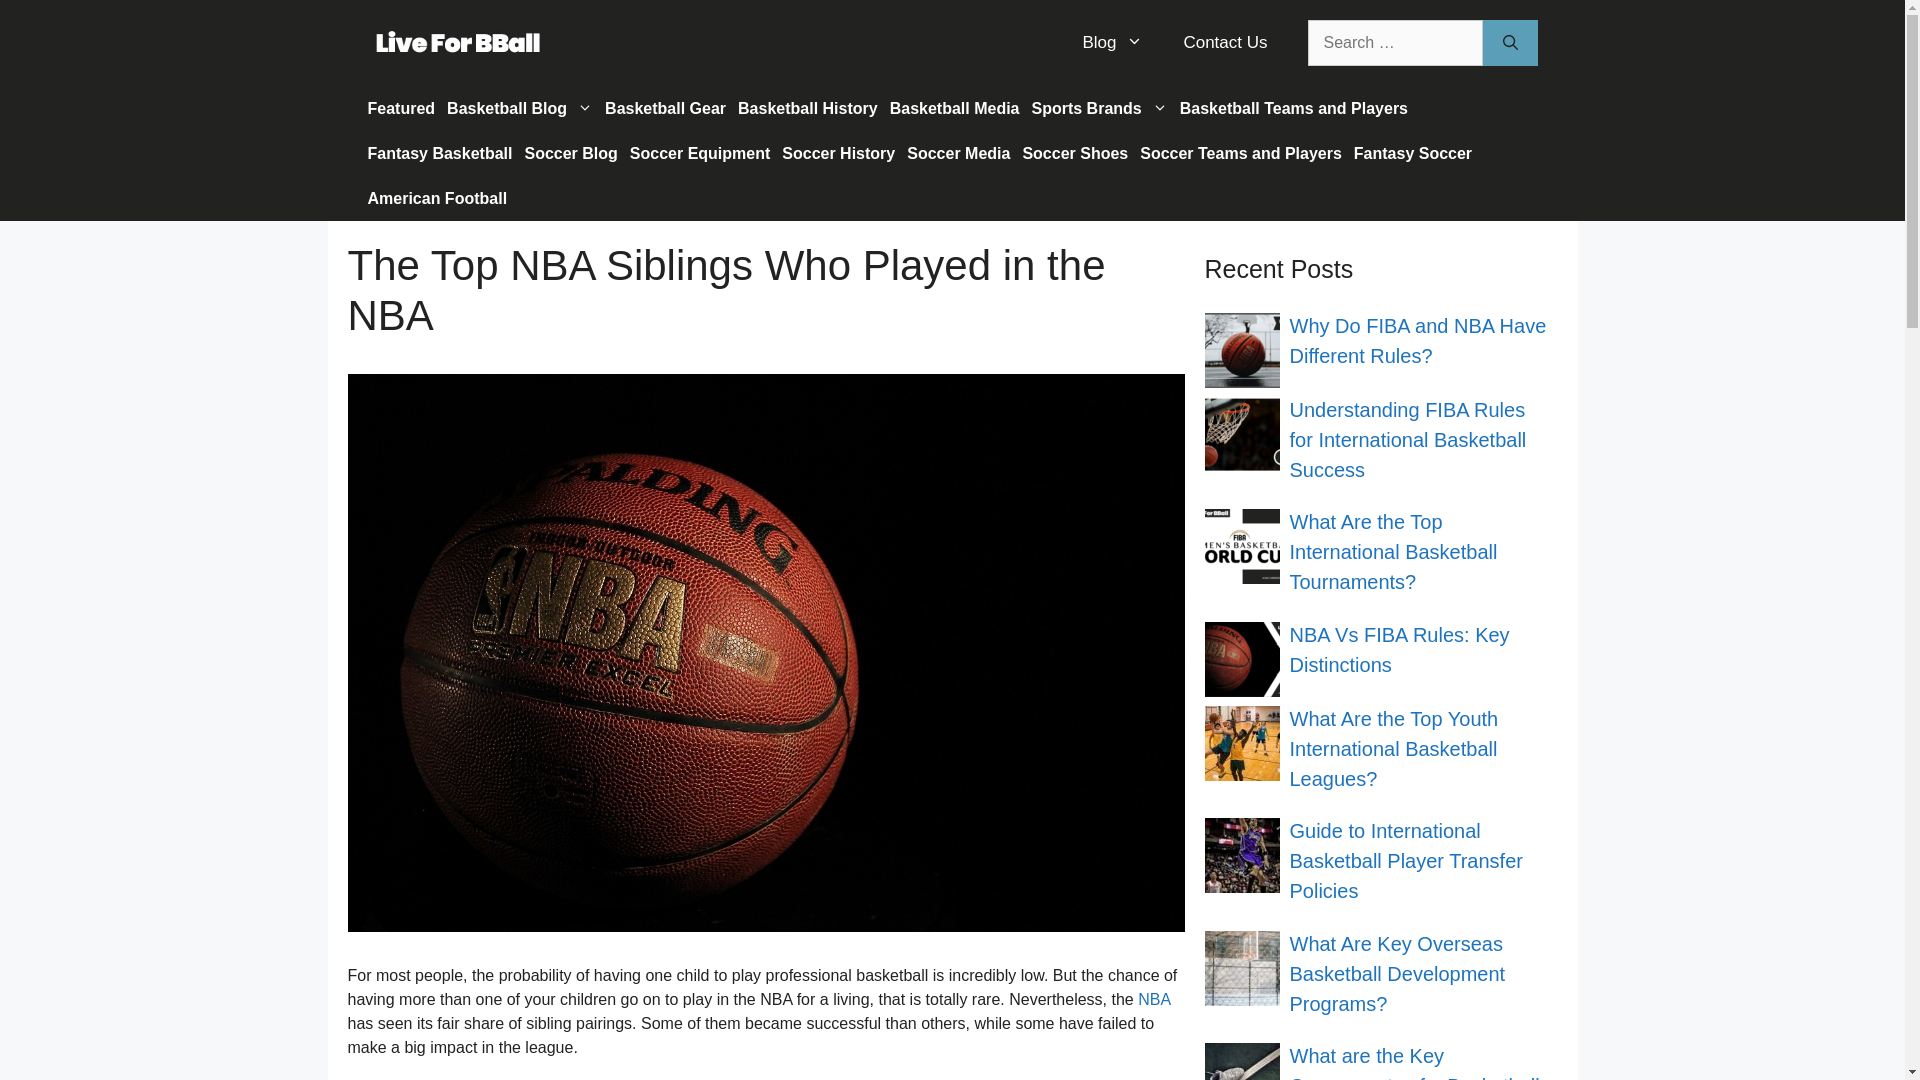 The image size is (1920, 1080). I want to click on Fantasy Basketball, so click(440, 153).